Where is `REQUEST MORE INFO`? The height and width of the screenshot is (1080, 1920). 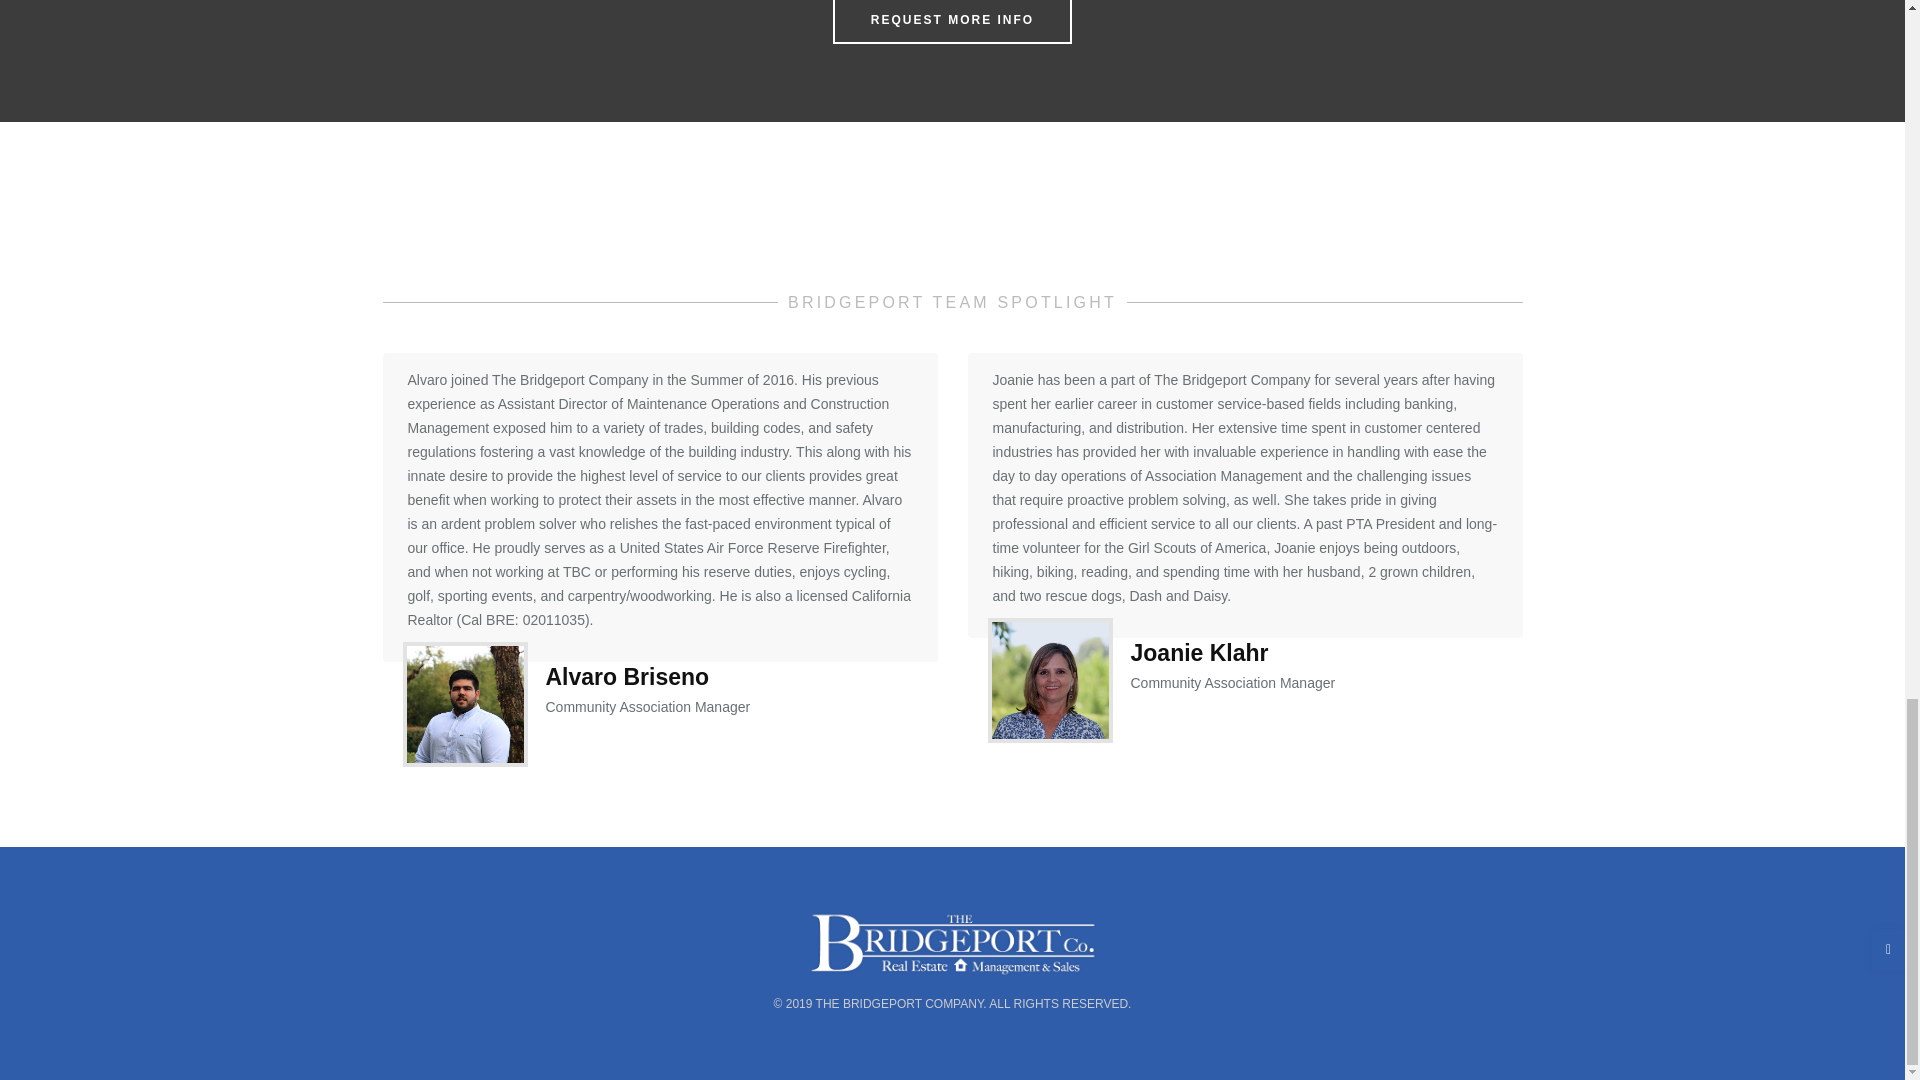
REQUEST MORE INFO is located at coordinates (952, 22).